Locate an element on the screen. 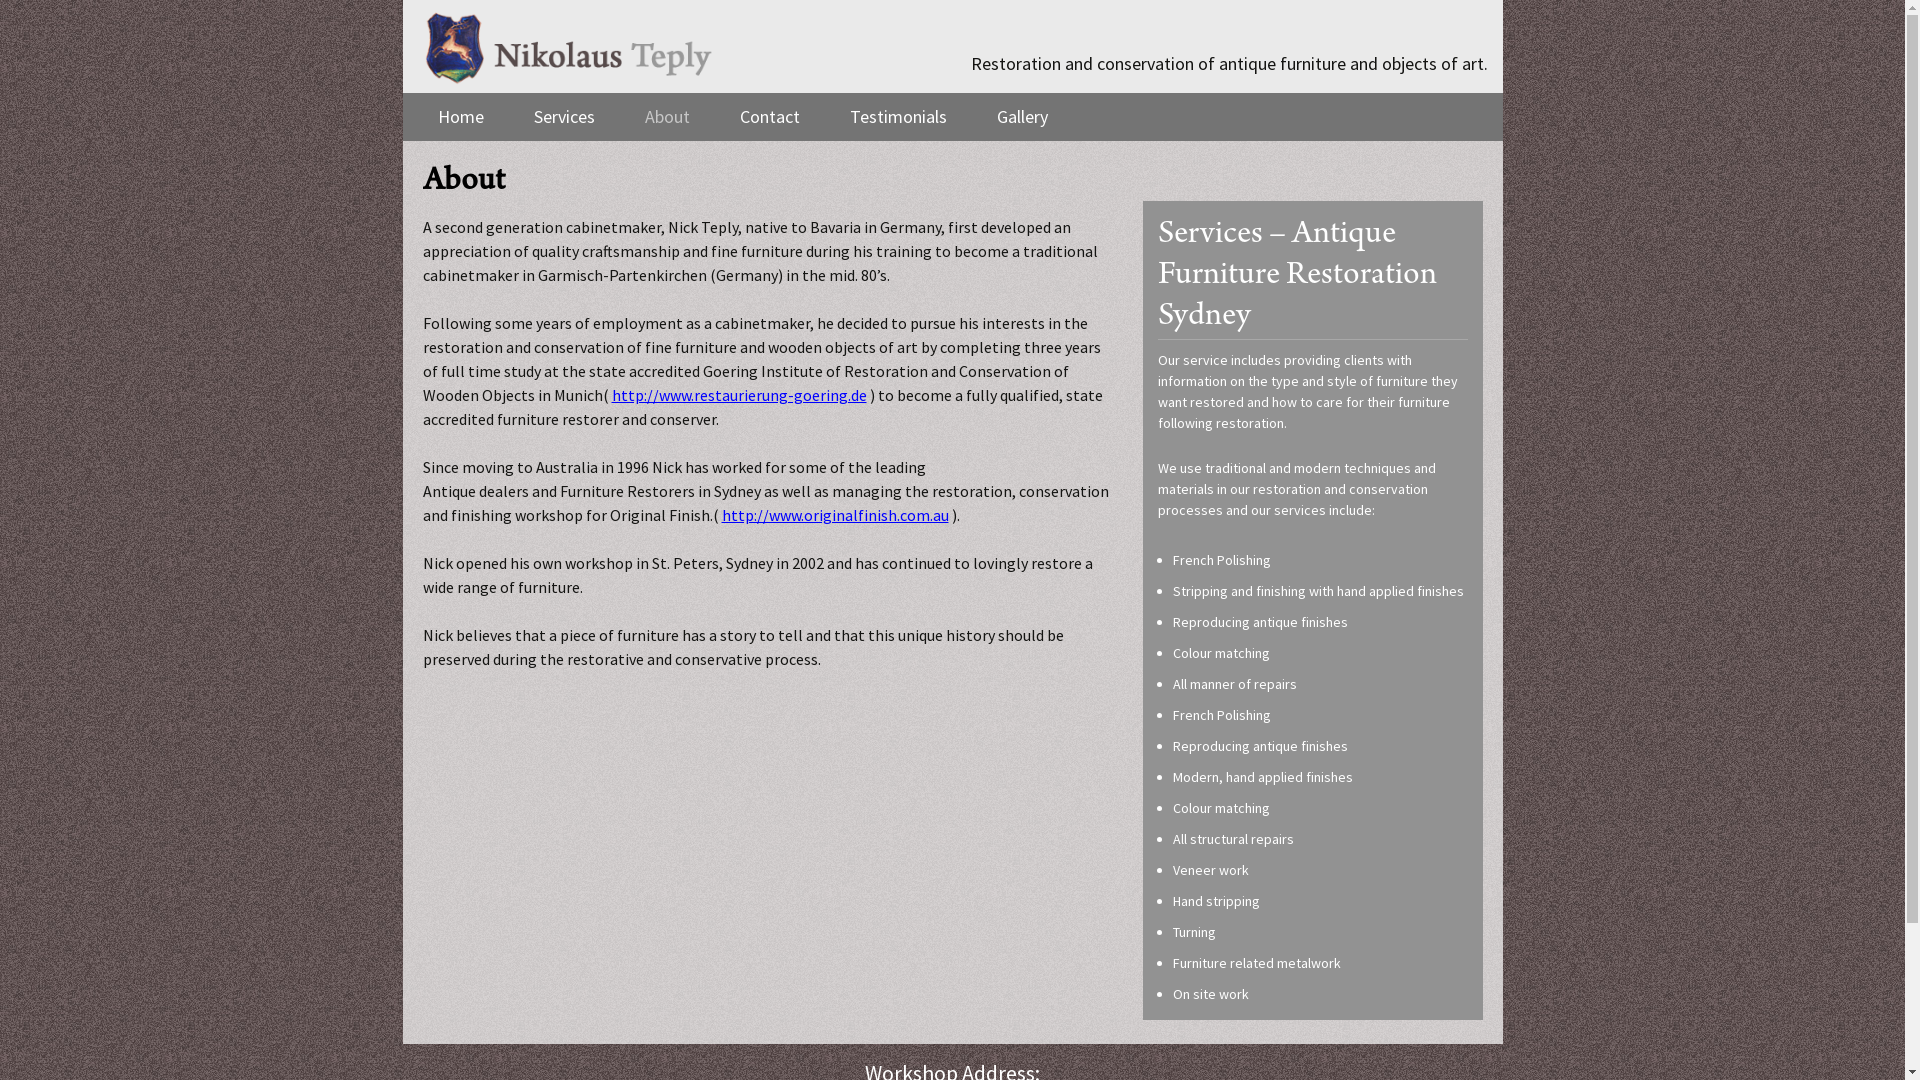  Contact is located at coordinates (770, 117).